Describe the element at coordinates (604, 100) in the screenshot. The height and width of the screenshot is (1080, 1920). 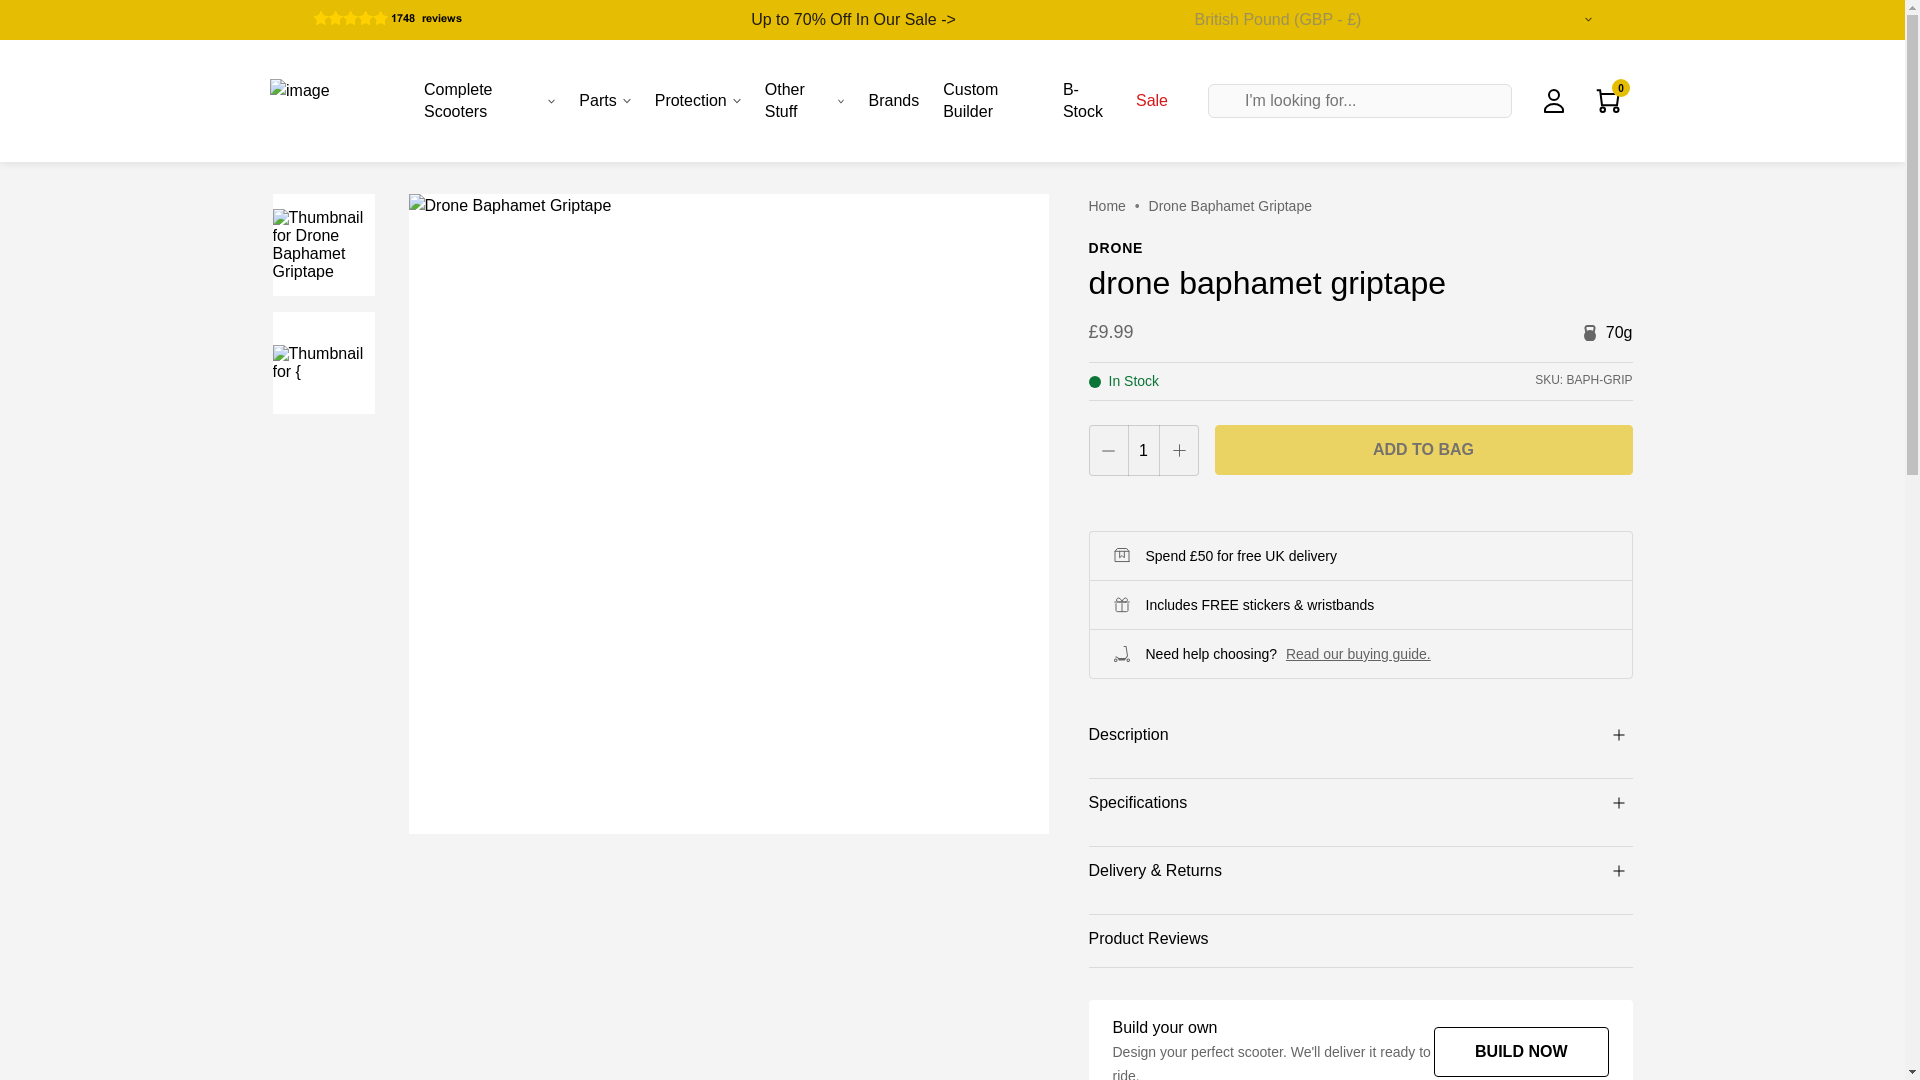
I see `Parts` at that location.